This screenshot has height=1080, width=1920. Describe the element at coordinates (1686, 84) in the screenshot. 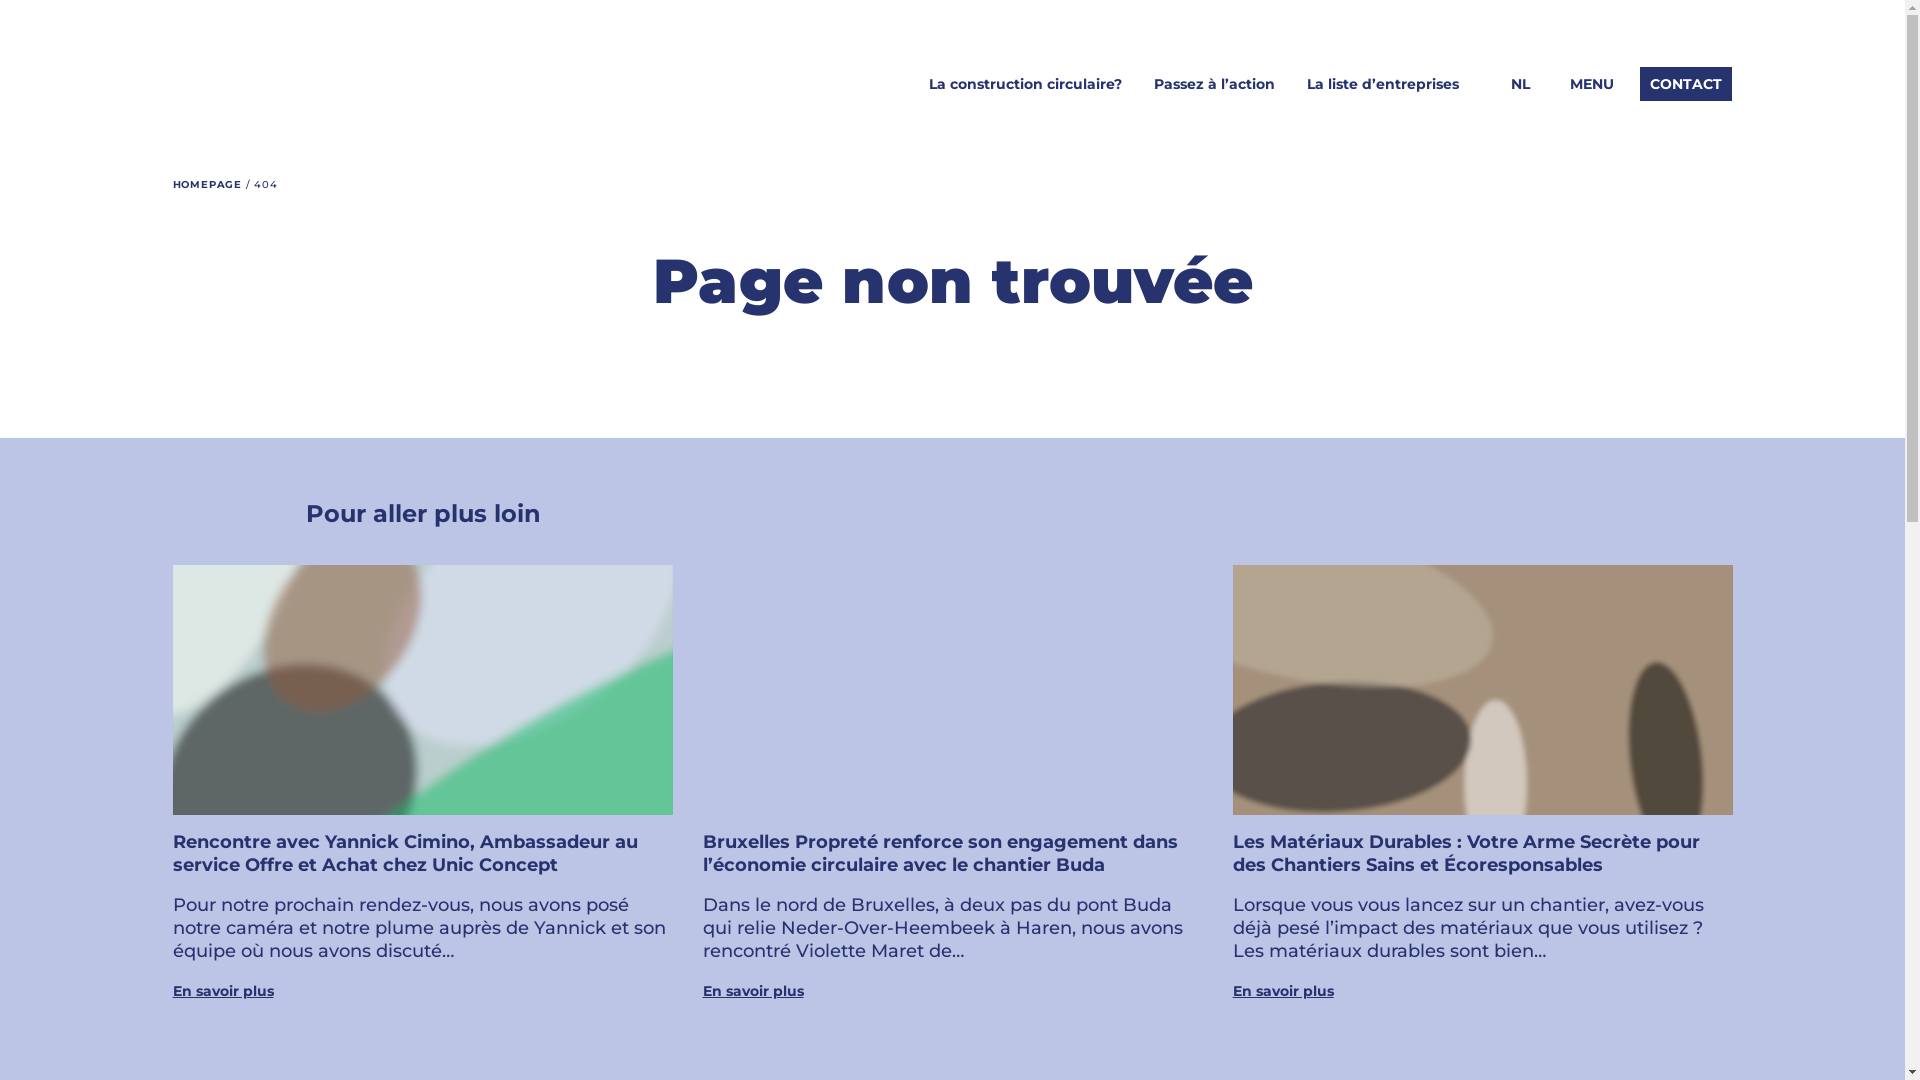

I see `CONTACT` at that location.